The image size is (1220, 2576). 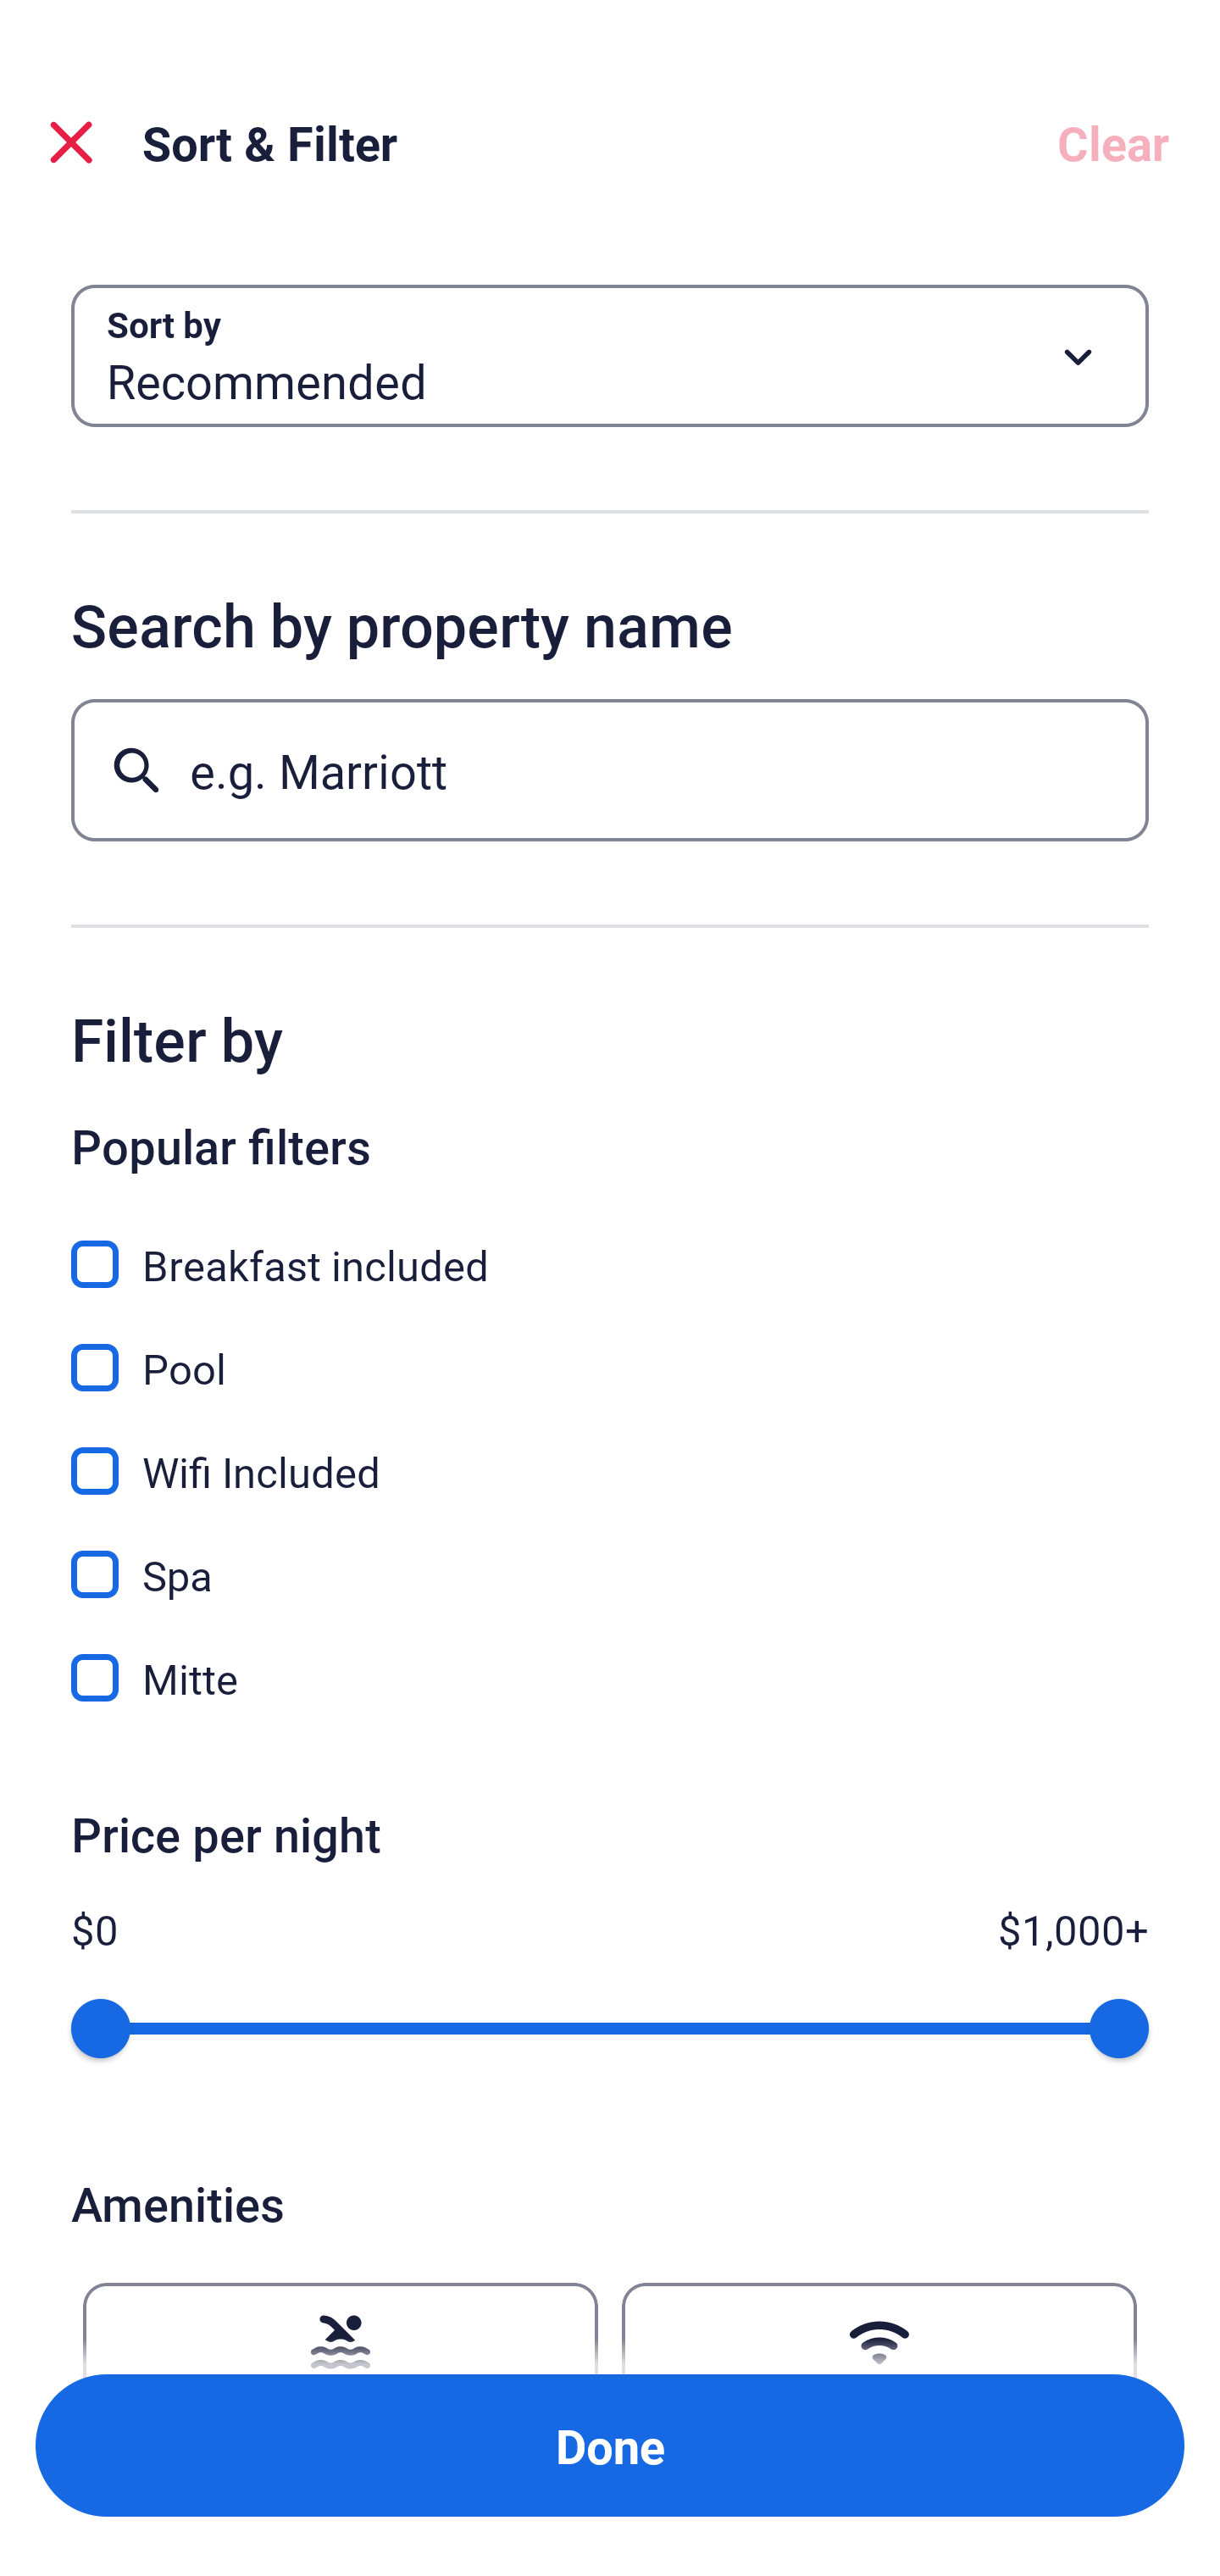 I want to click on Sort by Button Recommended, so click(x=610, y=356).